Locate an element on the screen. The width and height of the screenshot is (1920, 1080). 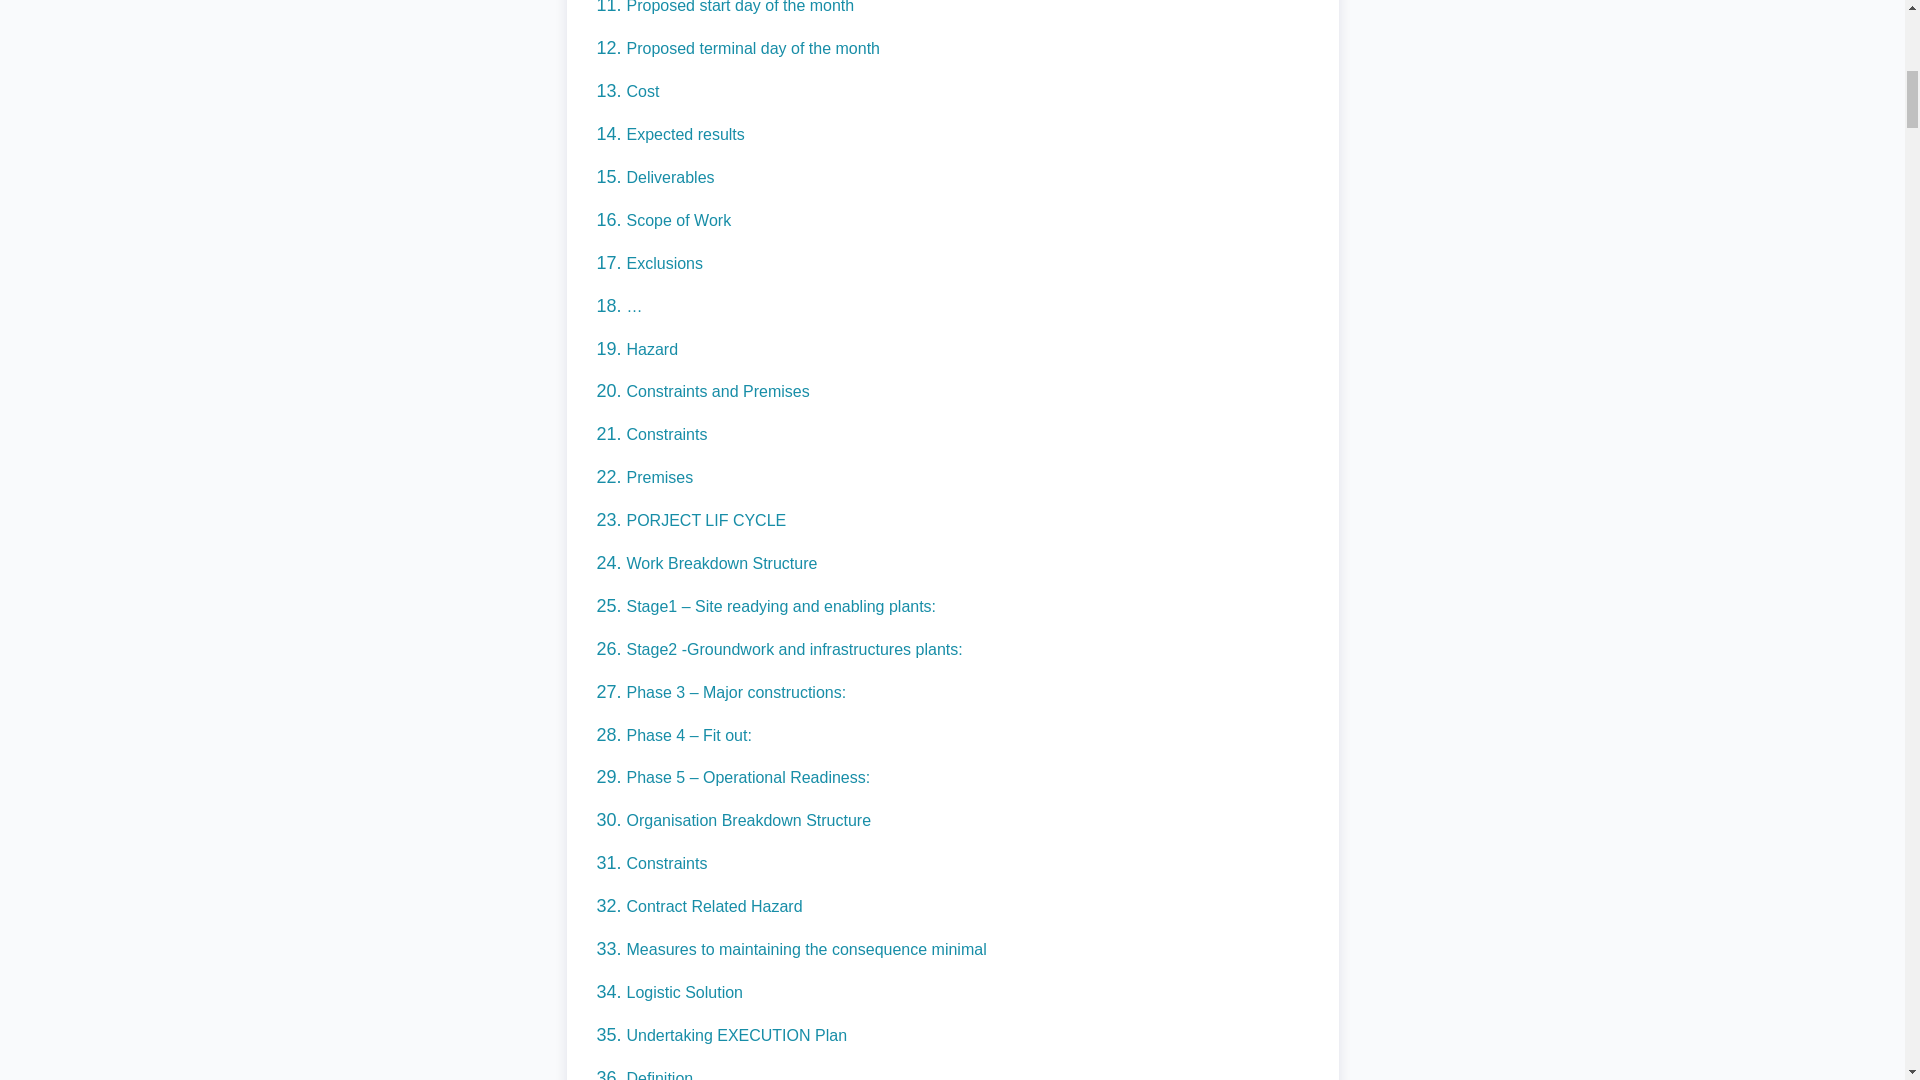
Scope of Work is located at coordinates (678, 220).